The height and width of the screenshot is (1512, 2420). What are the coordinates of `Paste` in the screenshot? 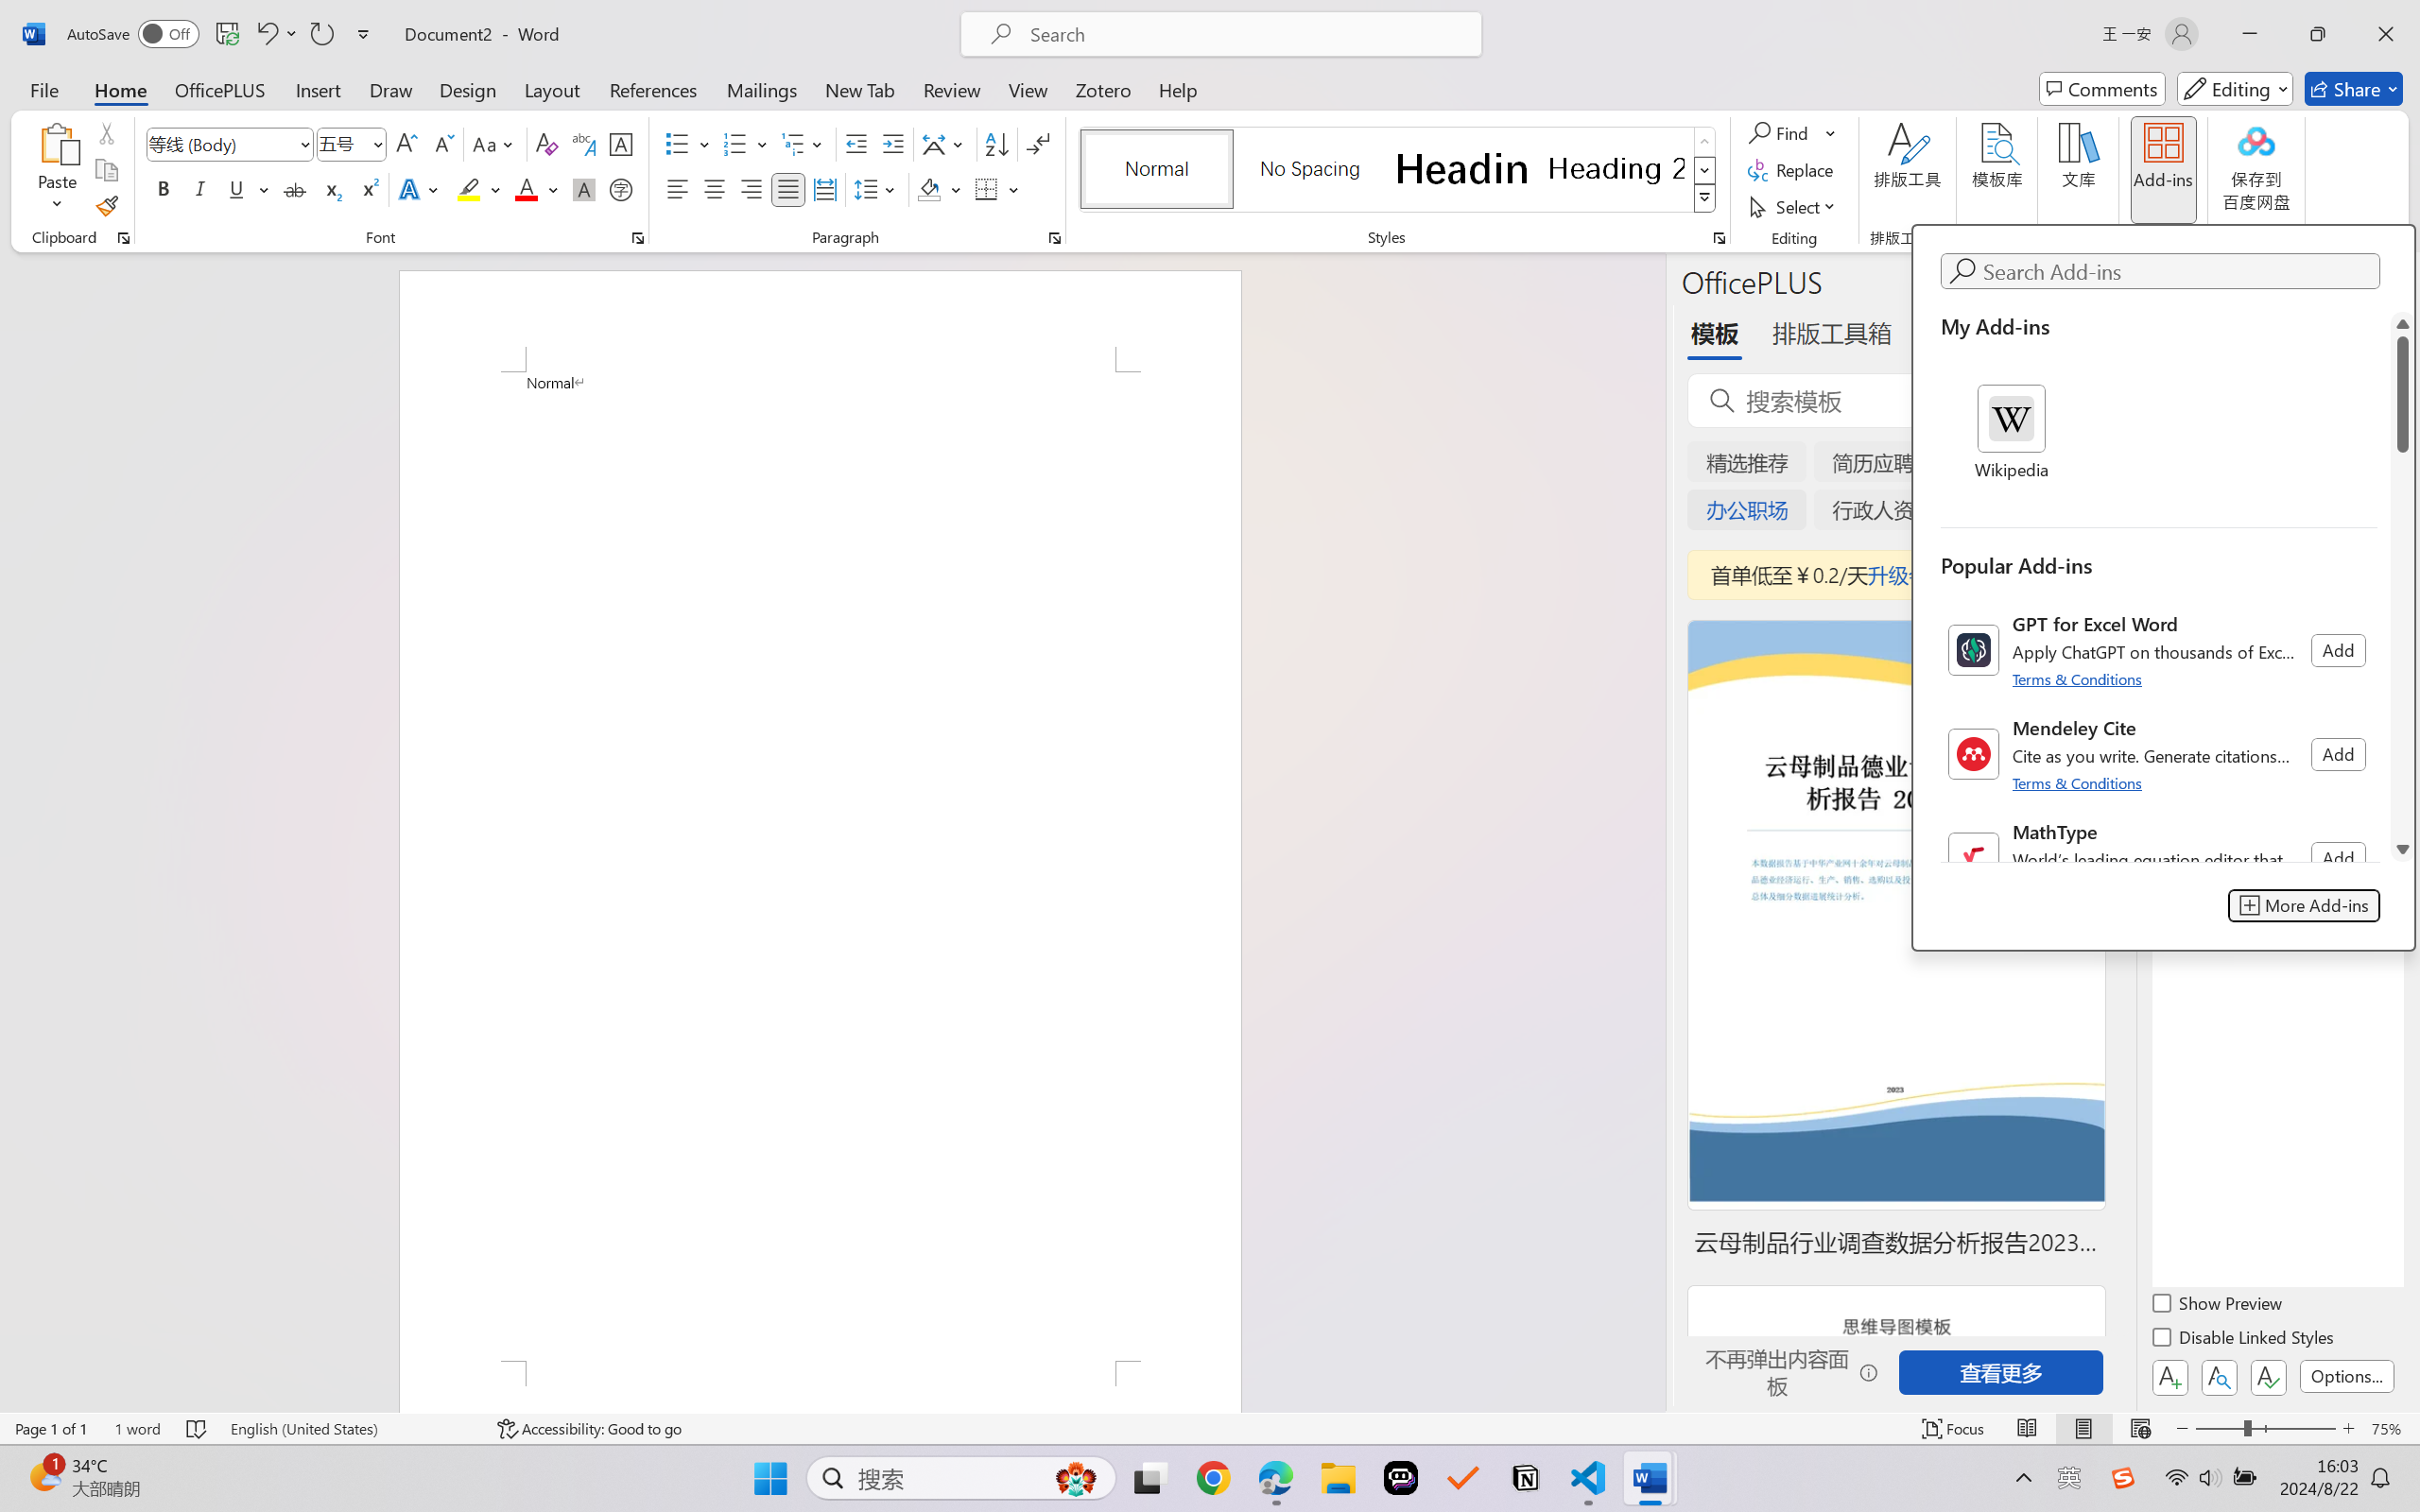 It's located at (58, 170).